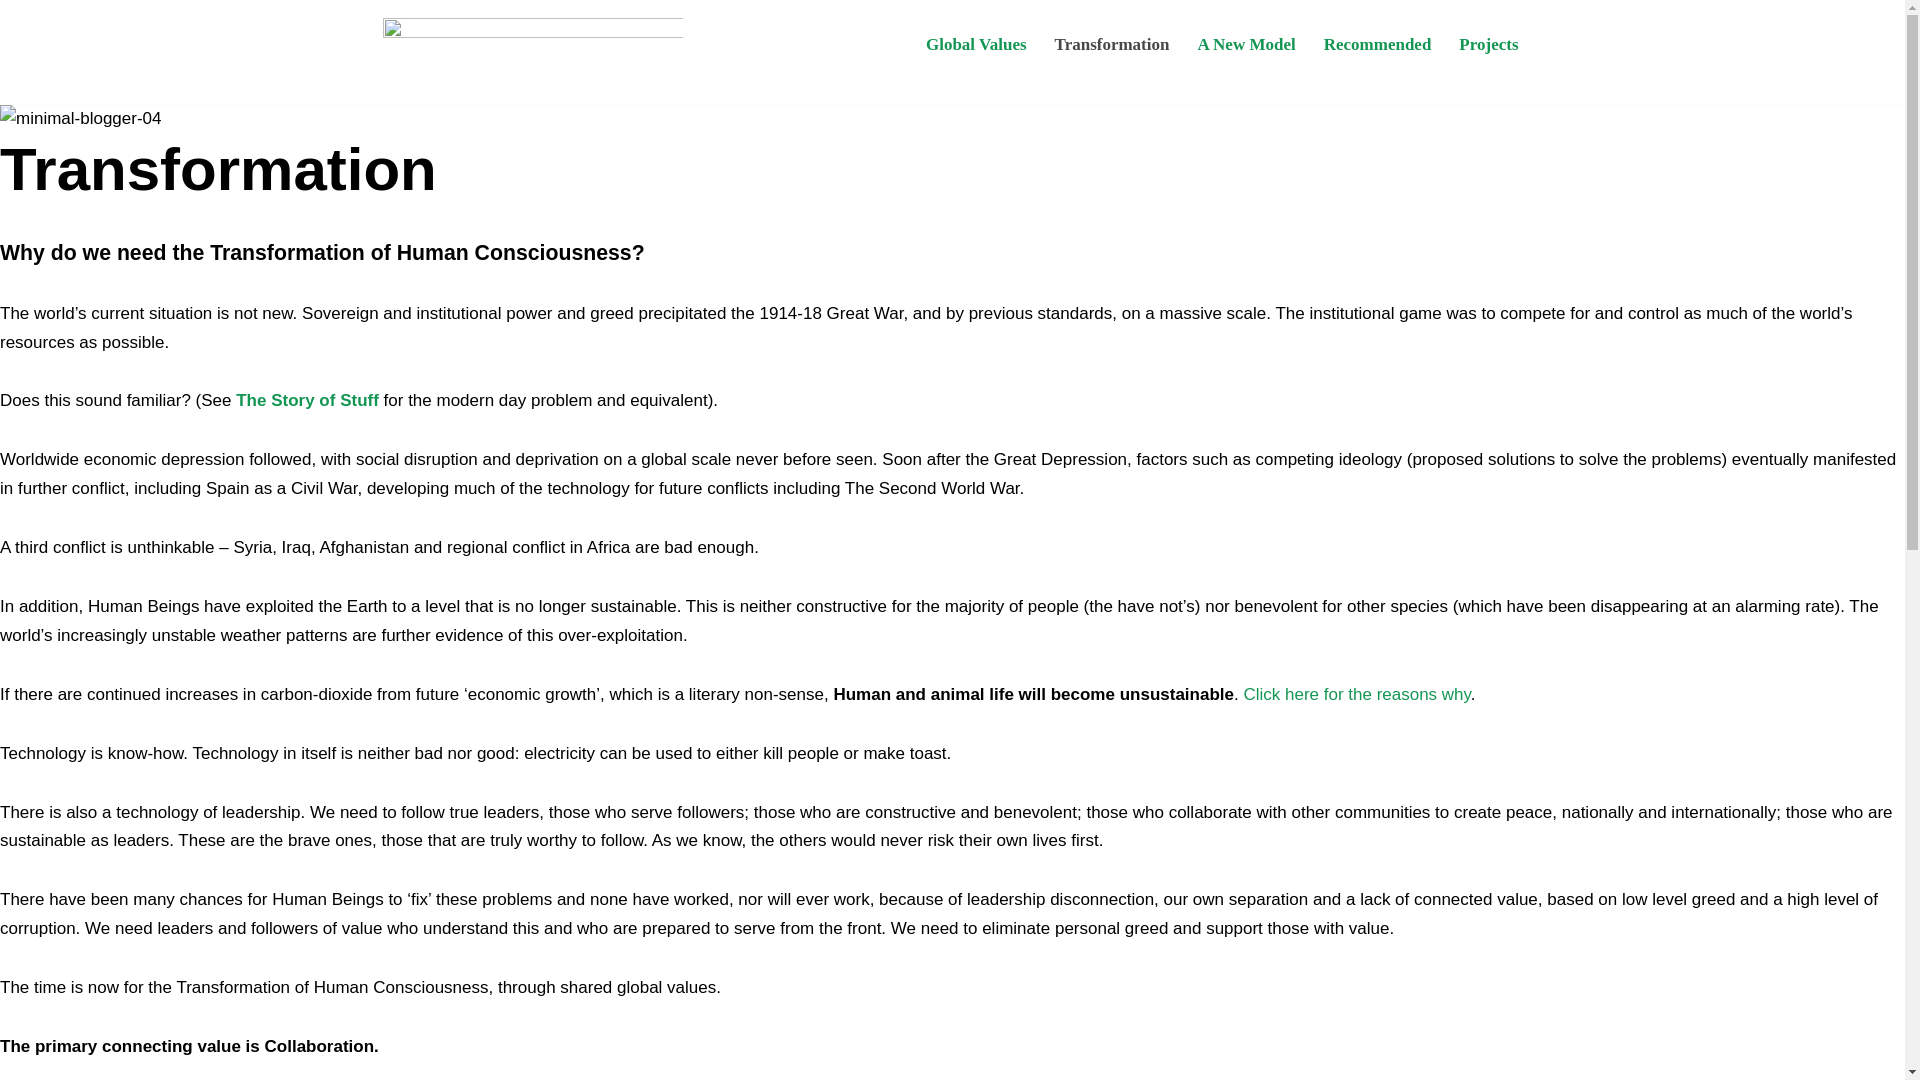 The image size is (1920, 1080). I want to click on Recommended, so click(1378, 44).